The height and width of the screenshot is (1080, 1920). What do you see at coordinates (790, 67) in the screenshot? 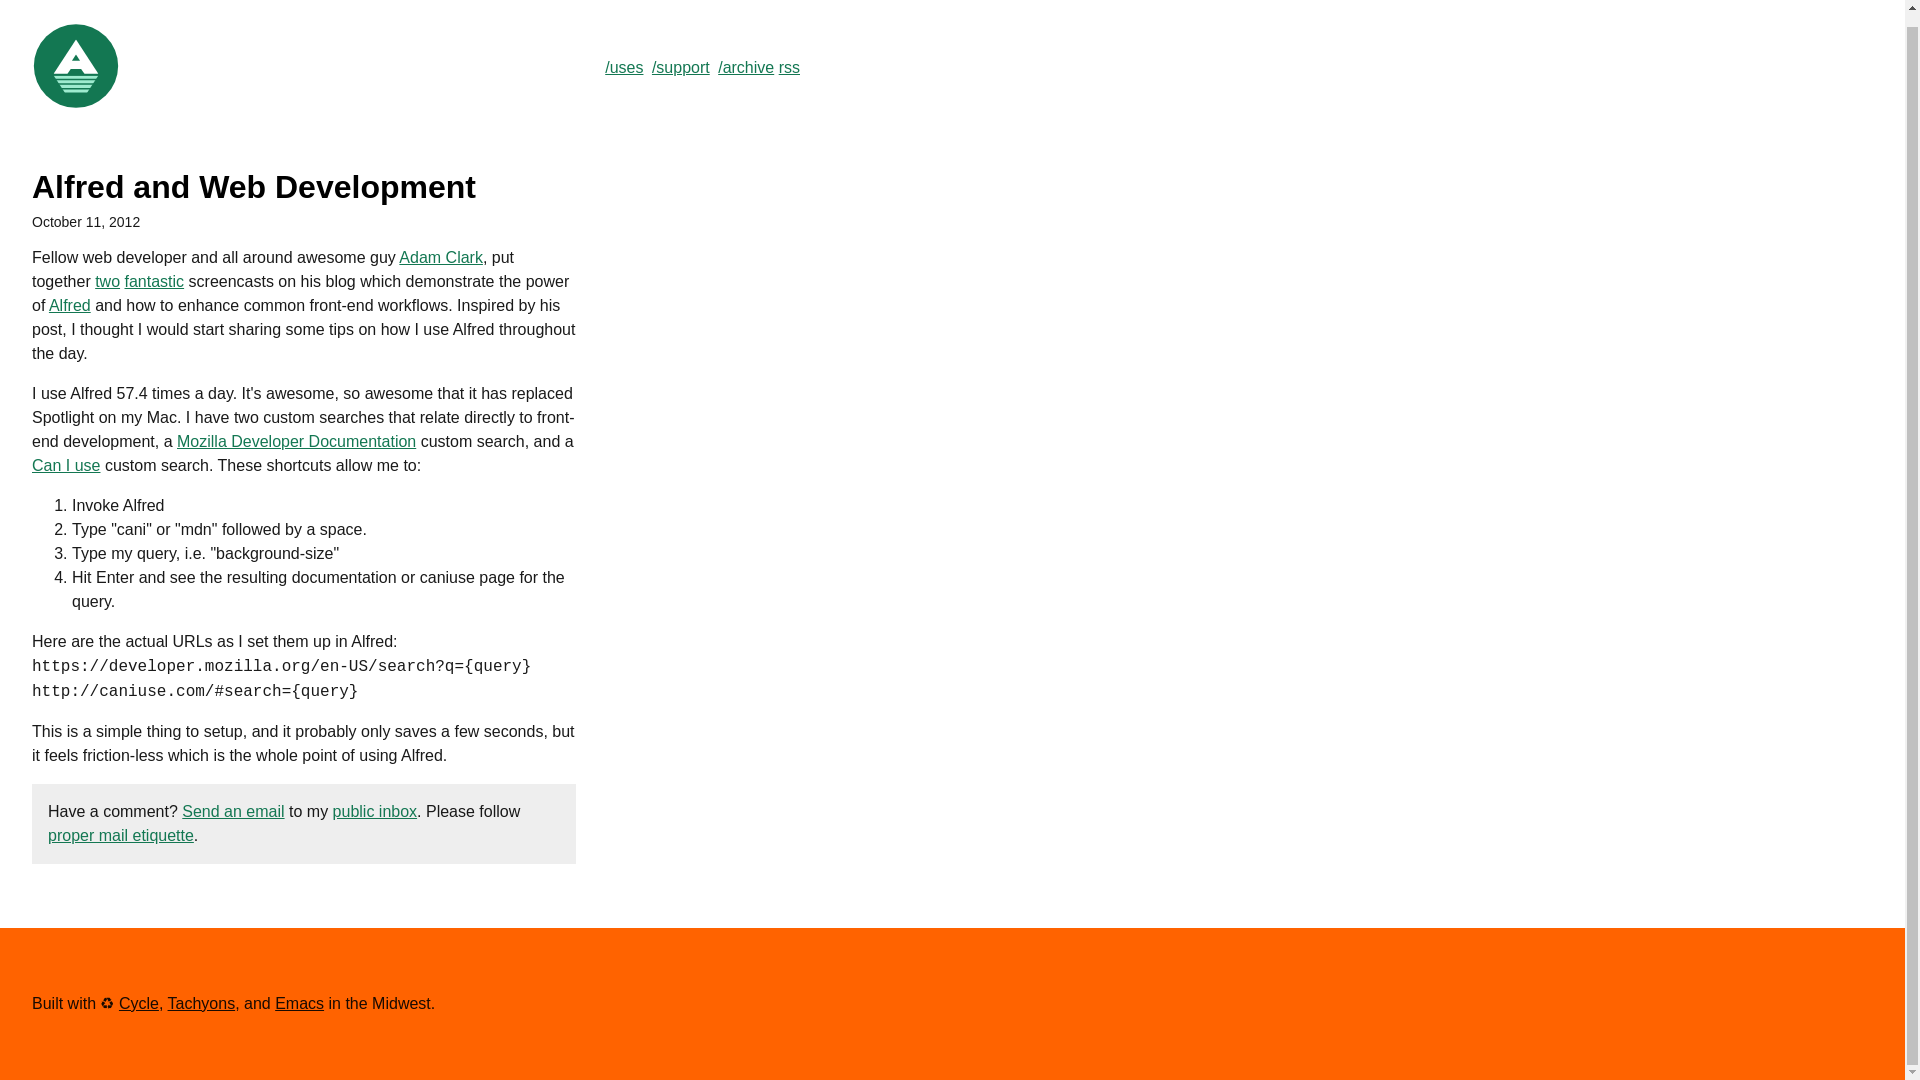
I see `rss` at bounding box center [790, 67].